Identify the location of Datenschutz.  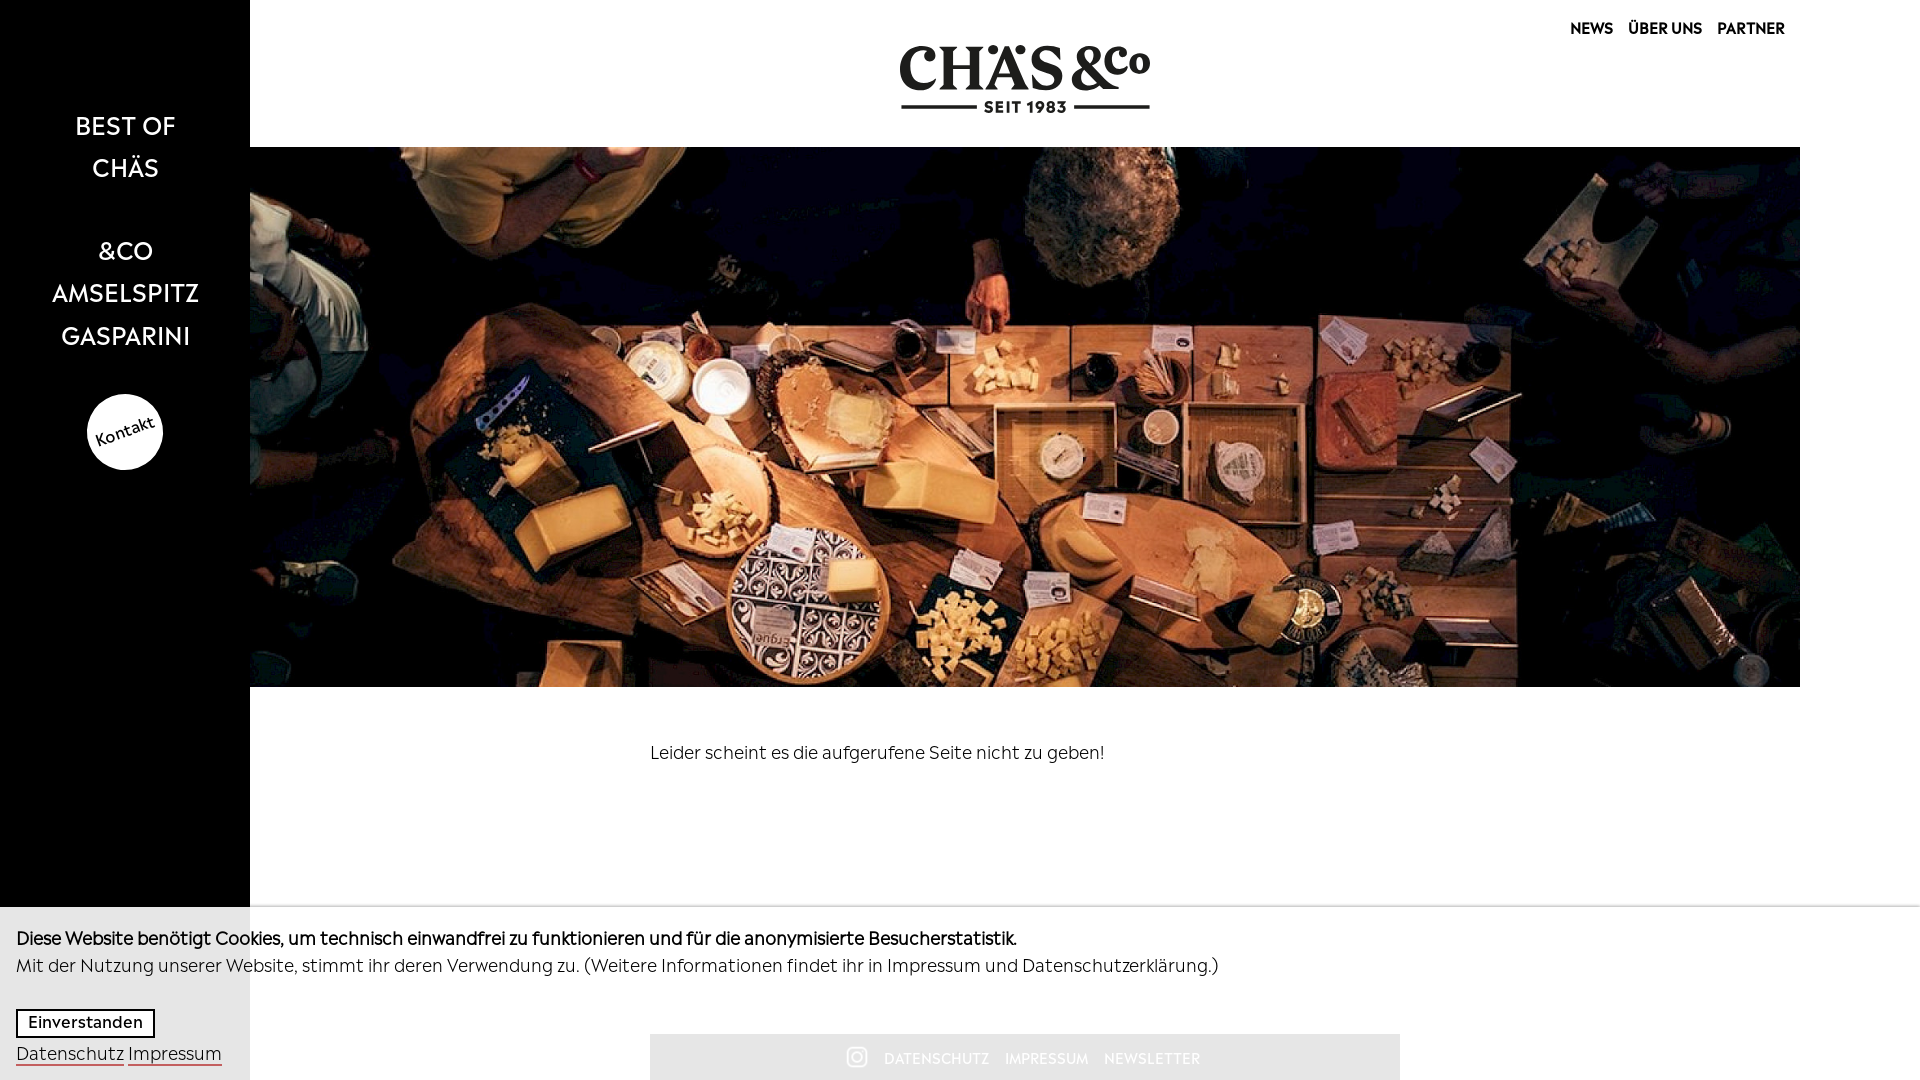
(70, 1052).